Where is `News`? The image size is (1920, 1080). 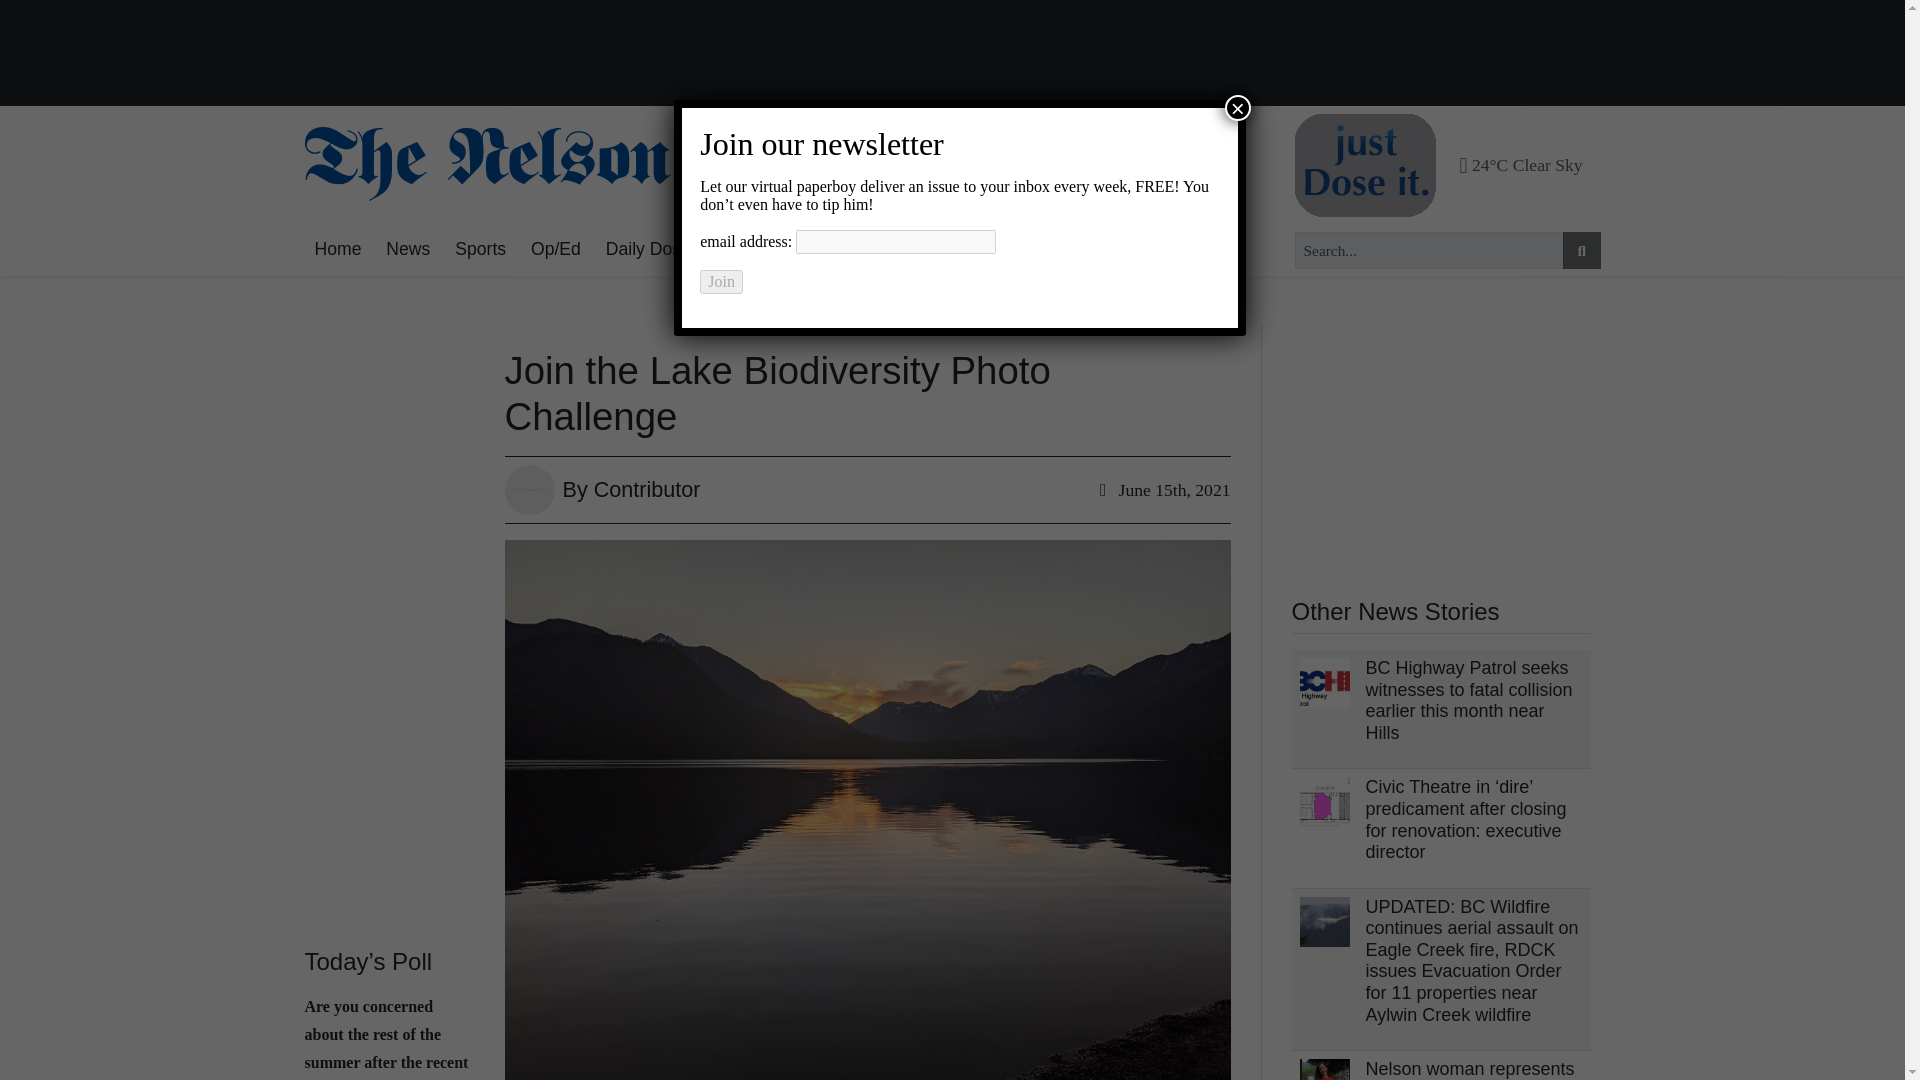
News is located at coordinates (408, 250).